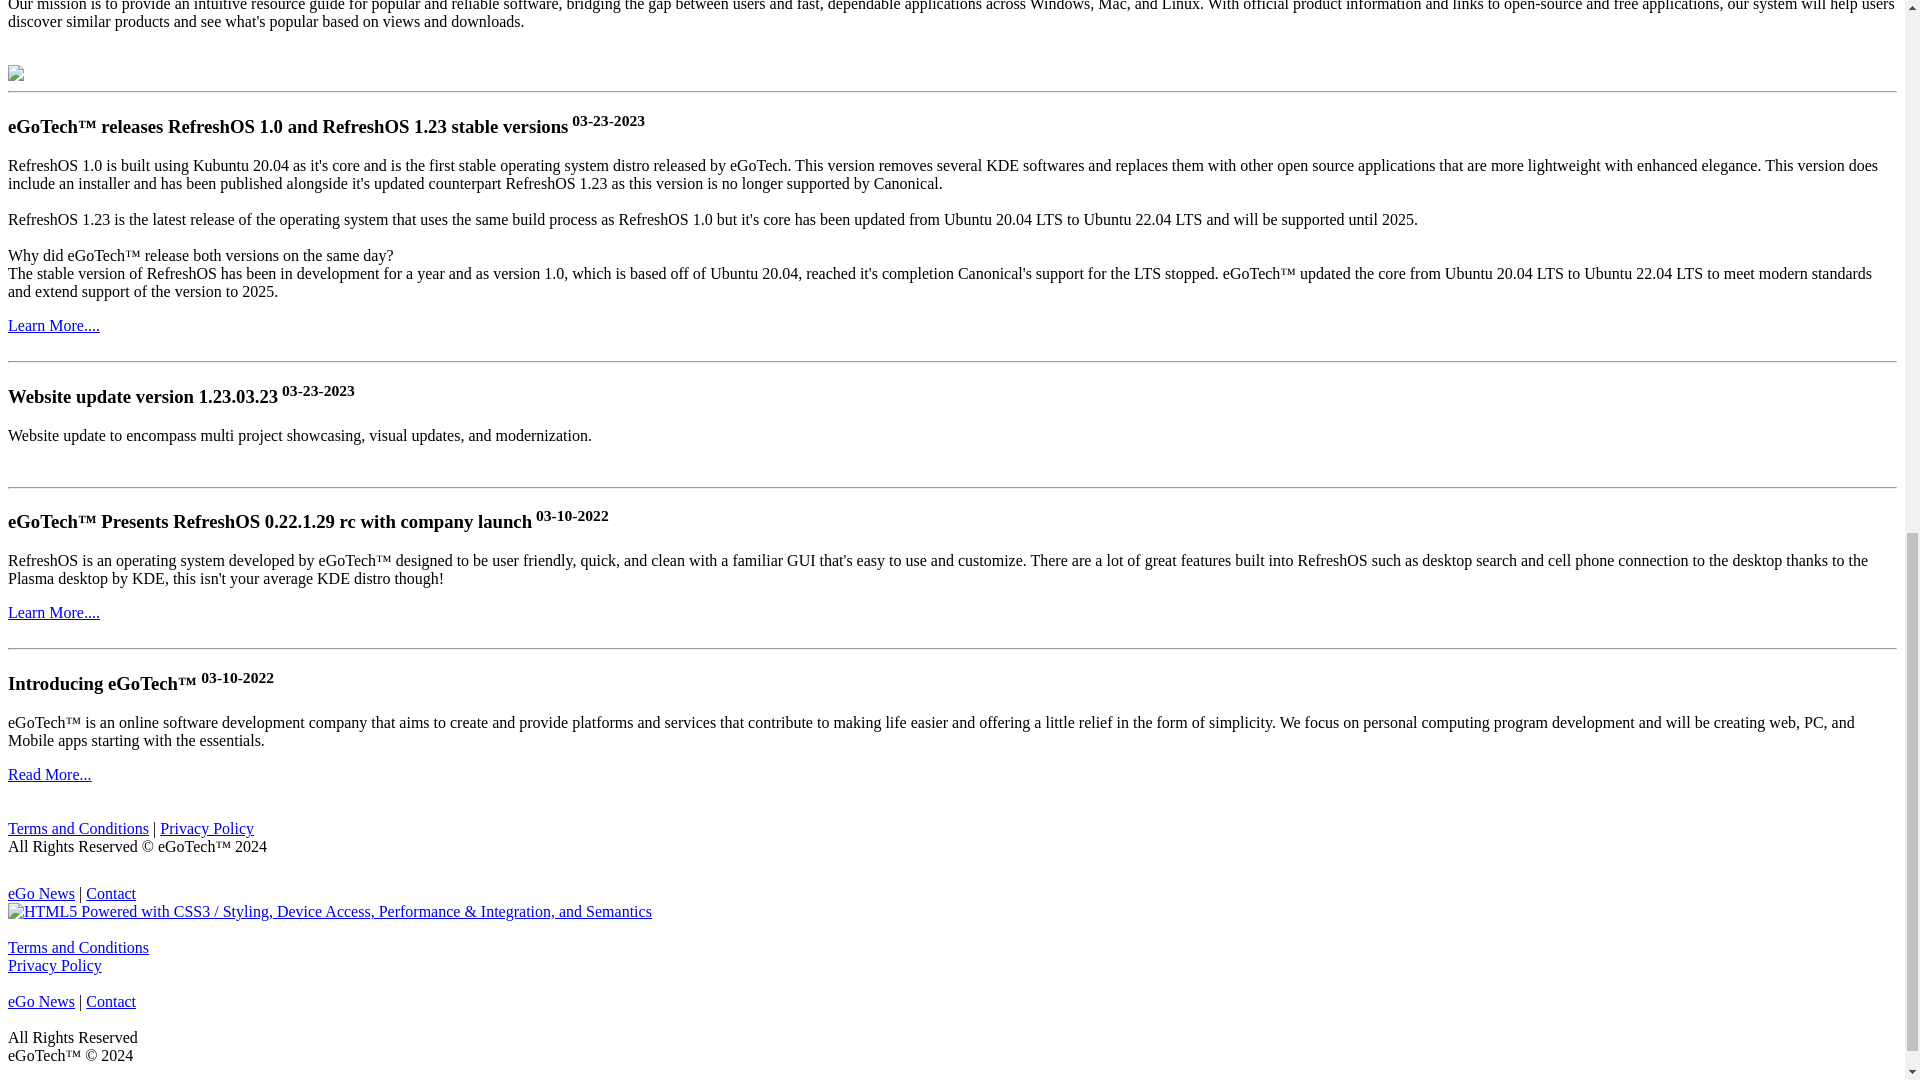  Describe the element at coordinates (40, 892) in the screenshot. I see `eGo News` at that location.